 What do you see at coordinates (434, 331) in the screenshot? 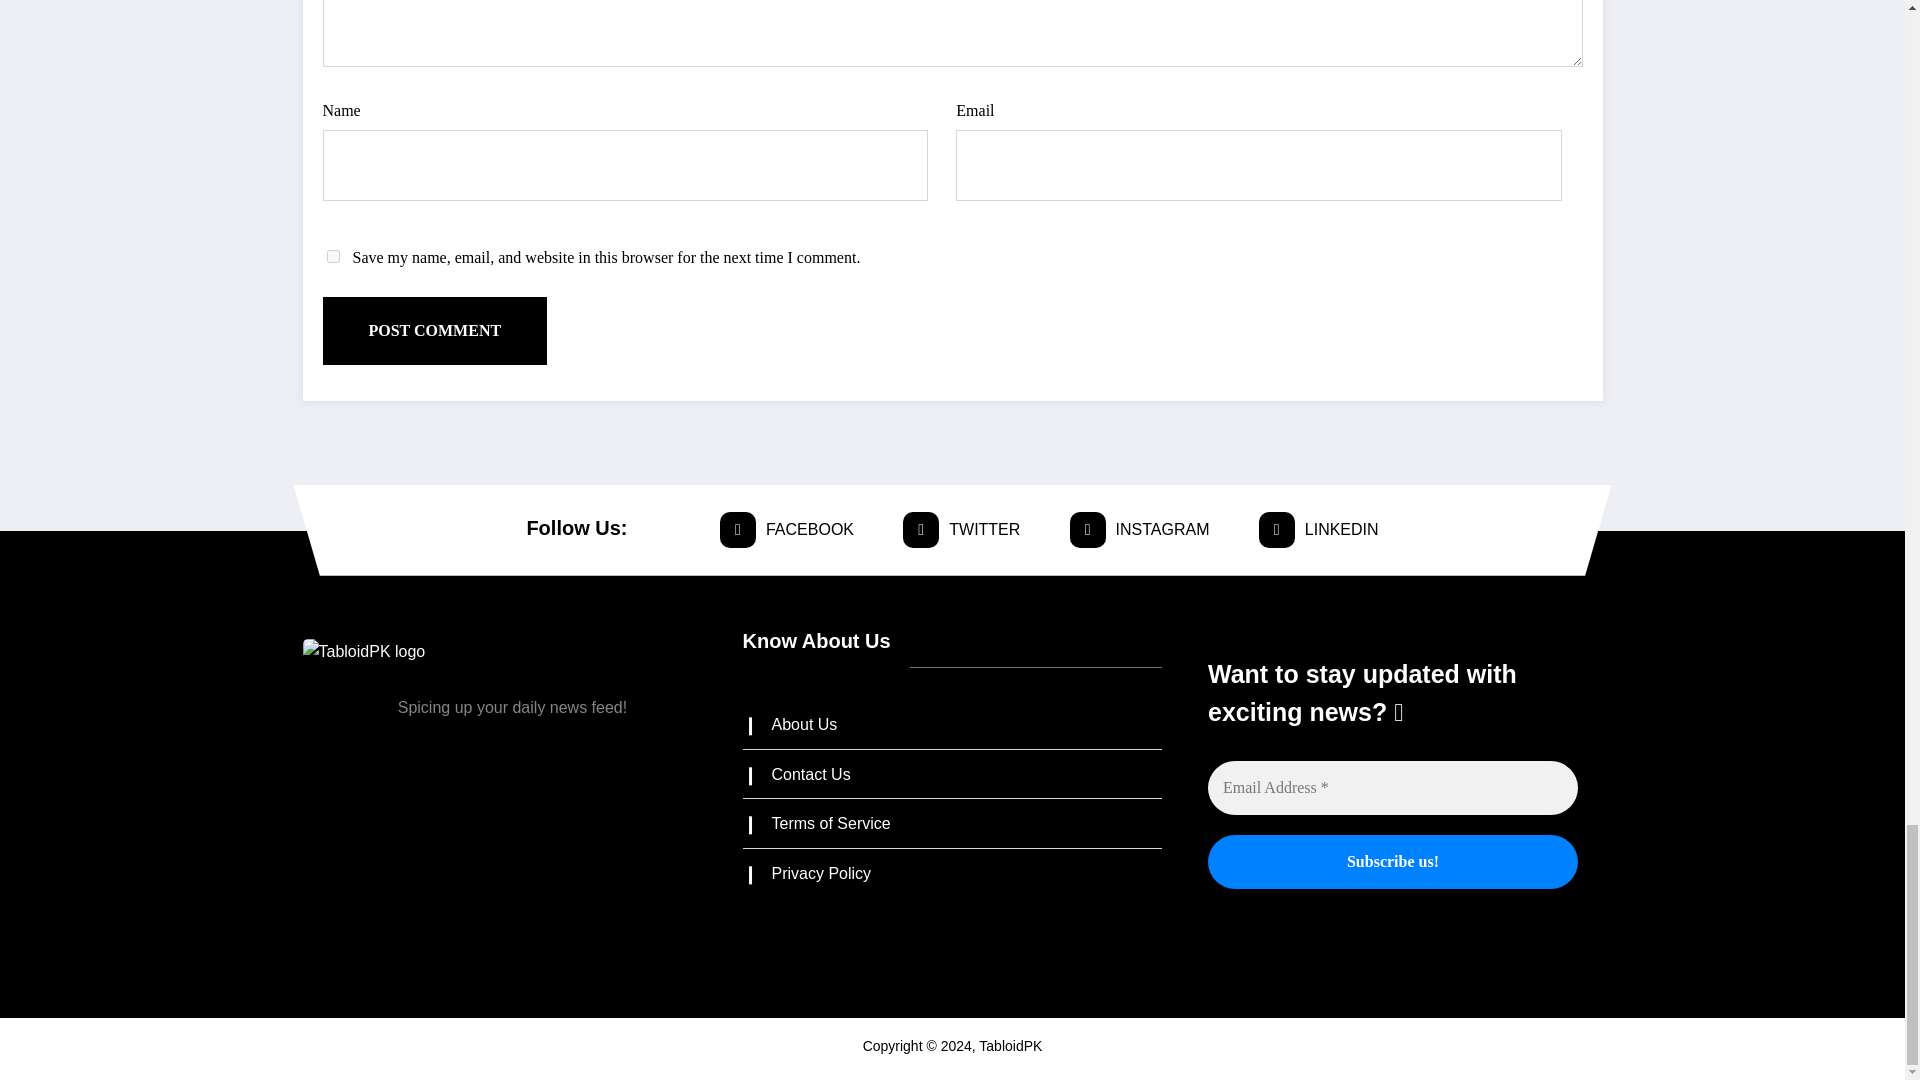
I see `Post Comment` at bounding box center [434, 331].